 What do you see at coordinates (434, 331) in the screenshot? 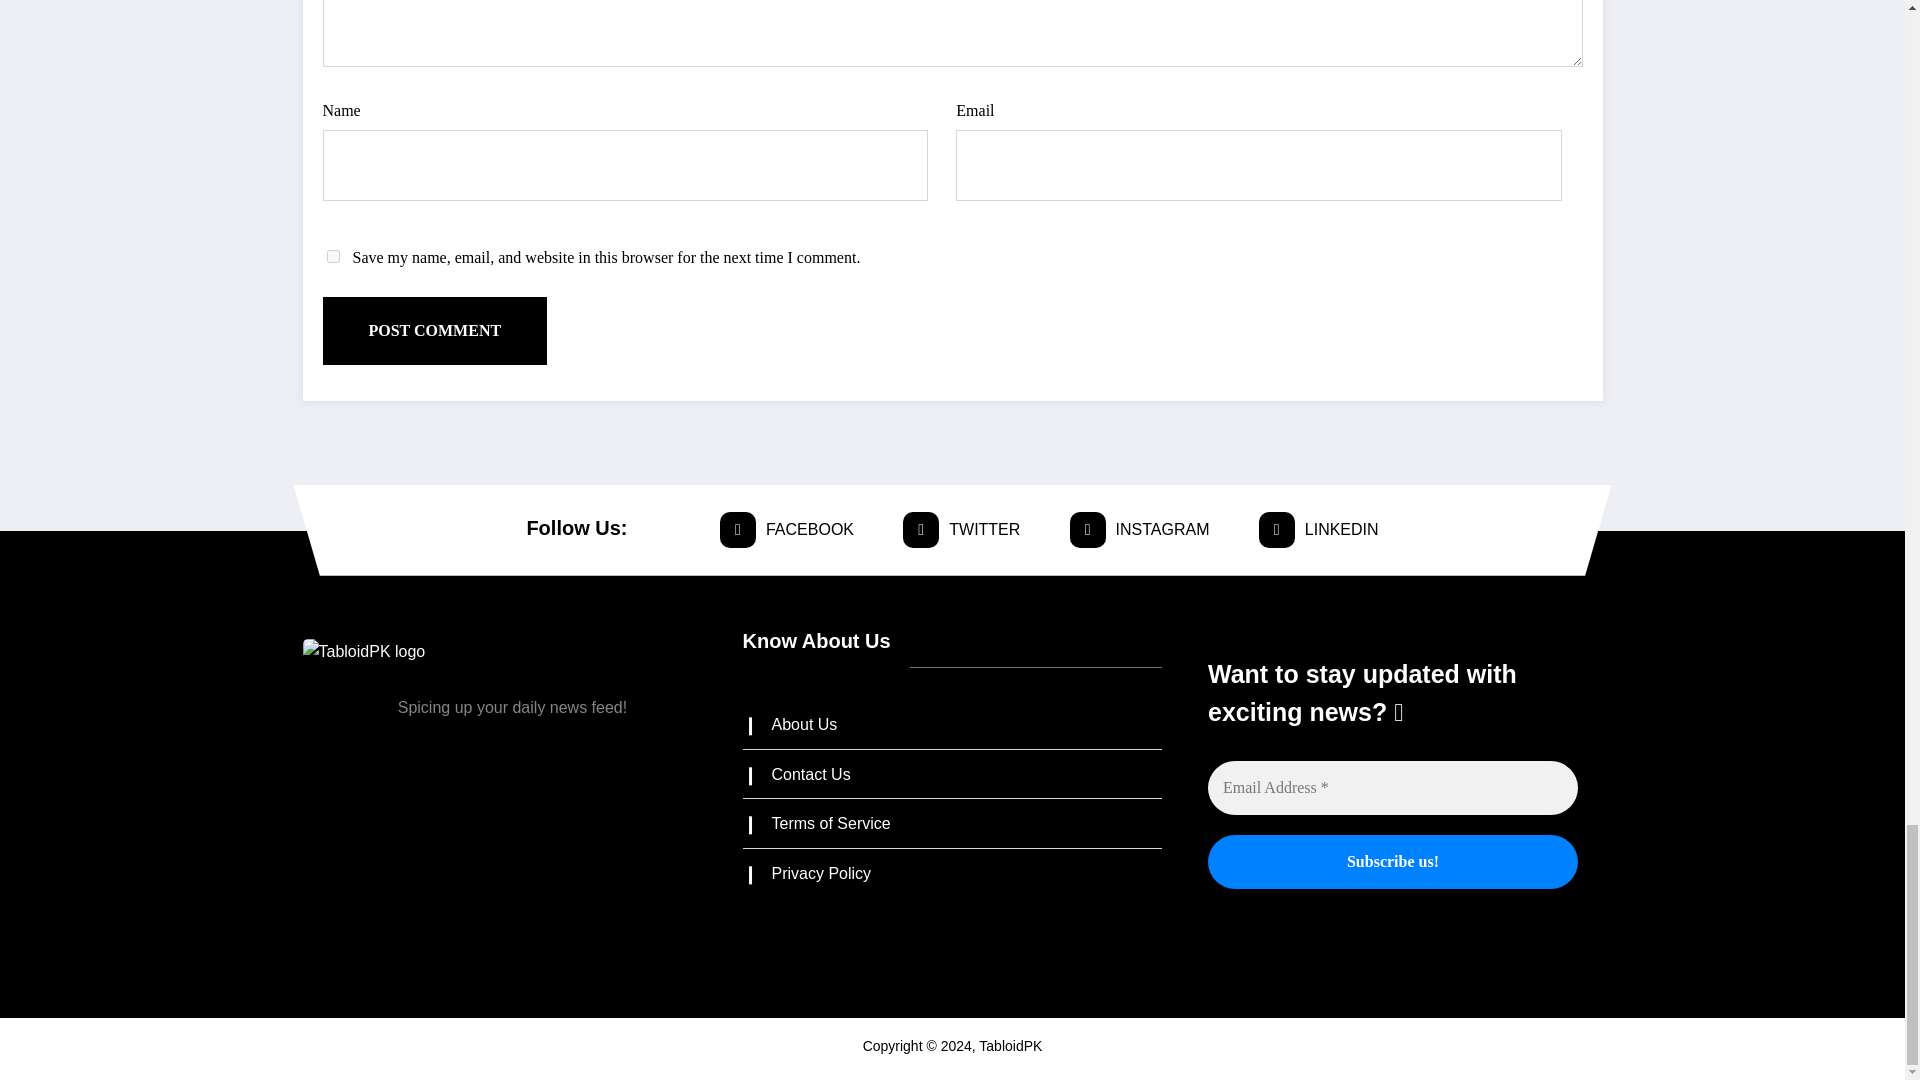
I see `Post Comment` at bounding box center [434, 331].